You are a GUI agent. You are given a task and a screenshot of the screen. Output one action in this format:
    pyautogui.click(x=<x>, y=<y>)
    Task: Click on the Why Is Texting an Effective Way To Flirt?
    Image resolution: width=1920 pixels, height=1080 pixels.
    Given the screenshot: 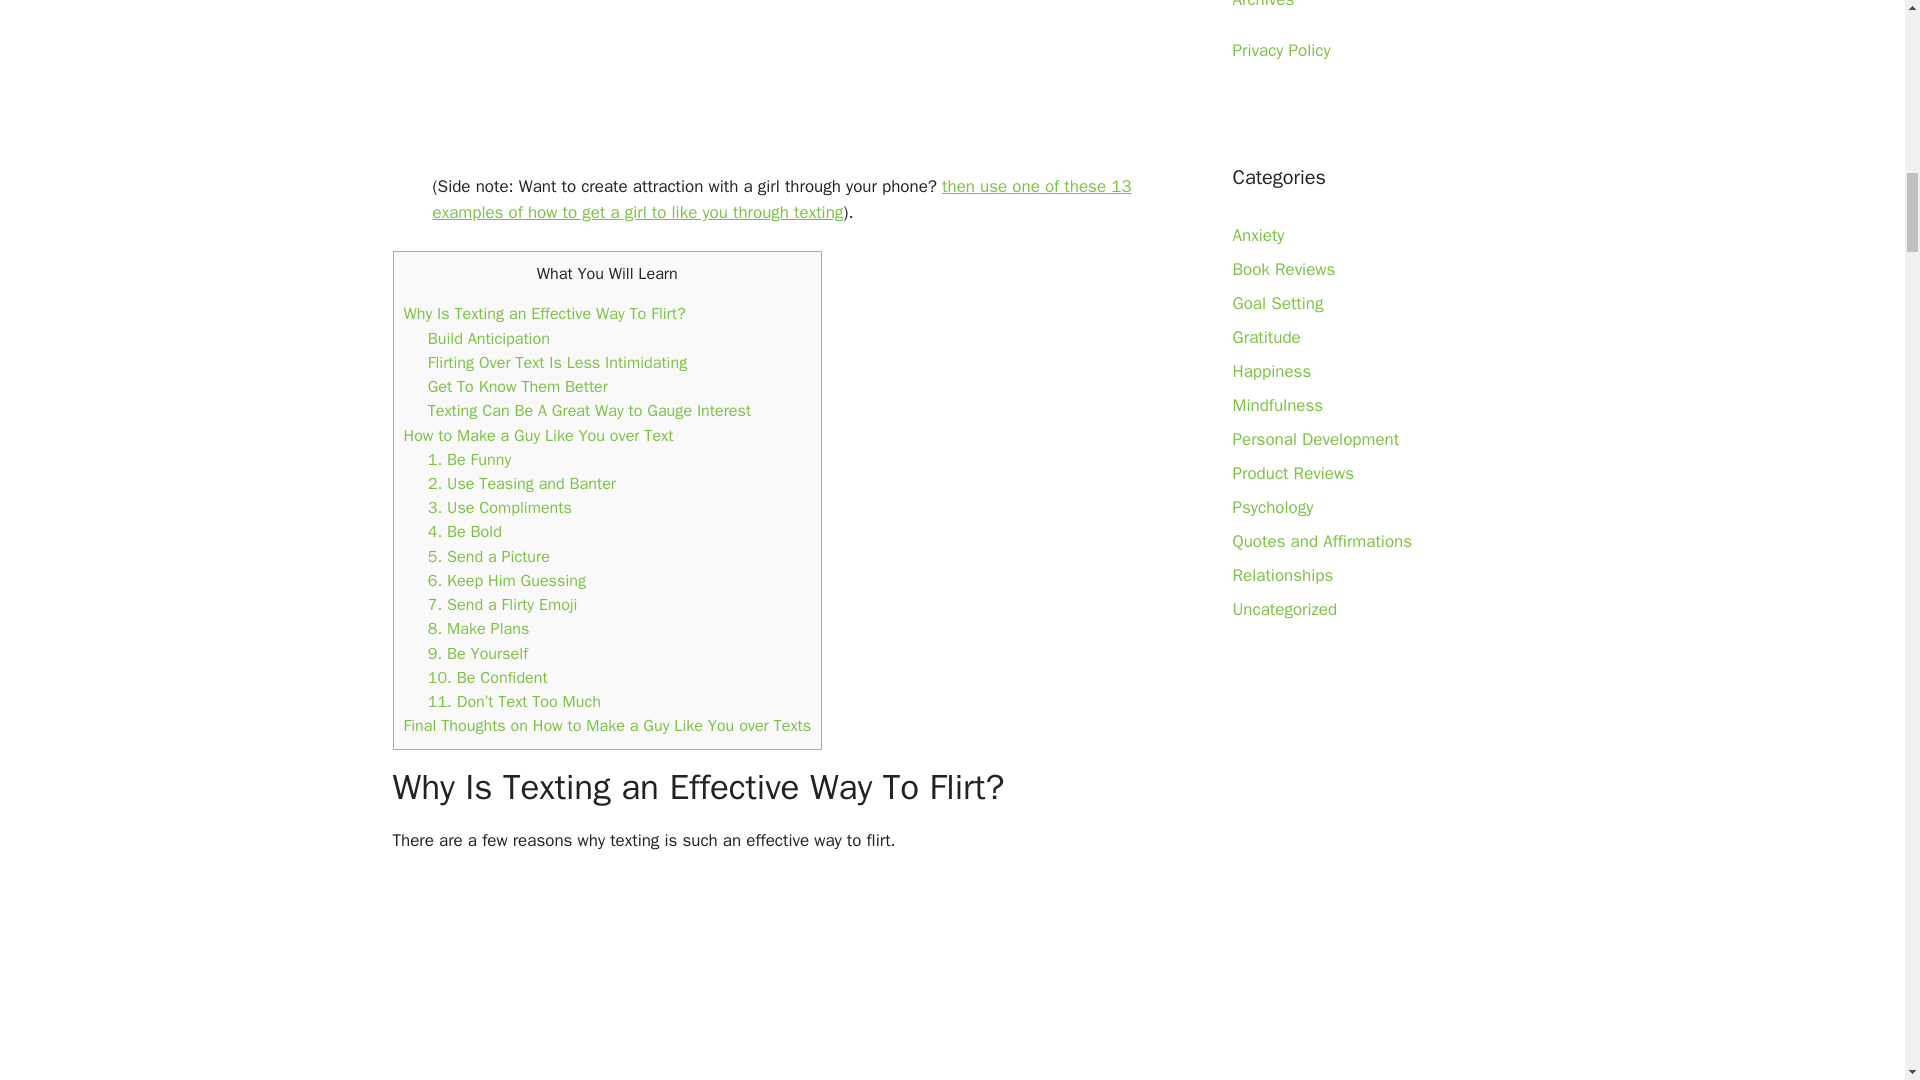 What is the action you would take?
    pyautogui.click(x=544, y=314)
    